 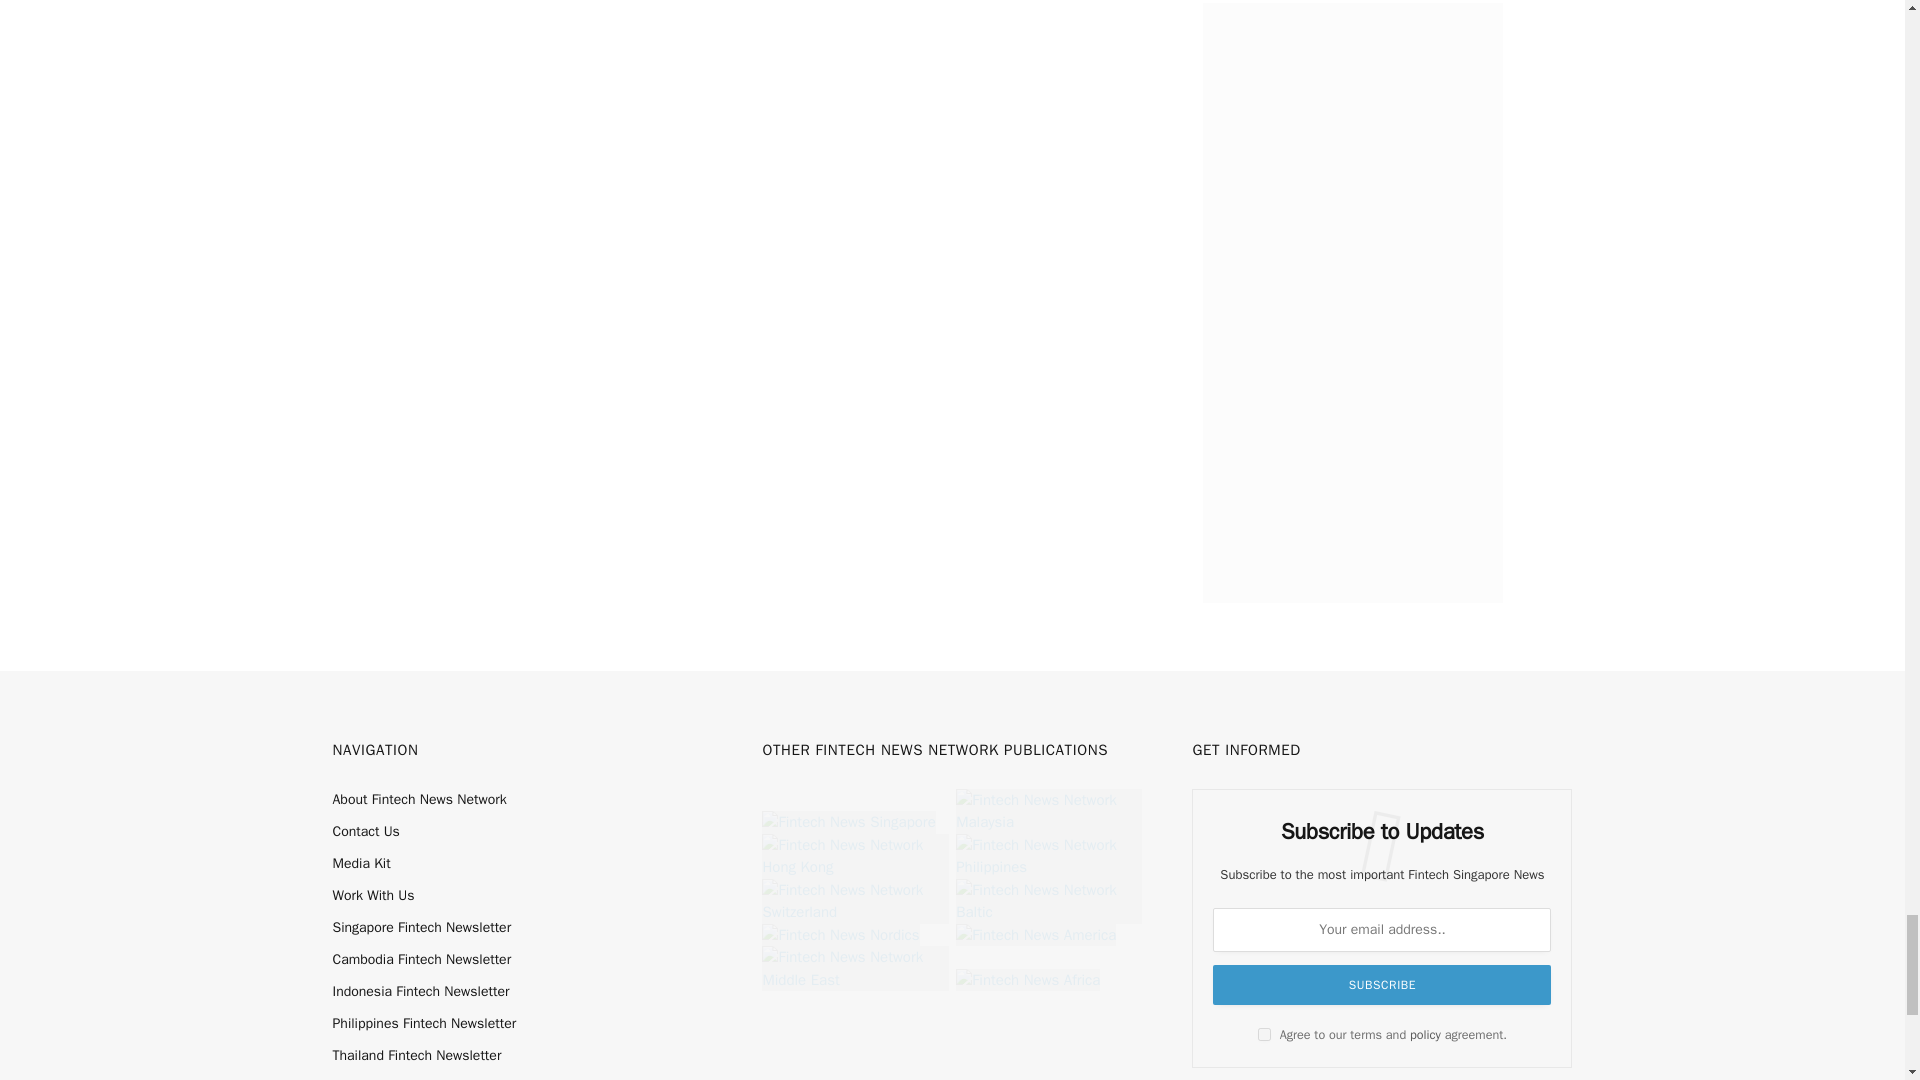 What do you see at coordinates (1264, 1034) in the screenshot?
I see `on` at bounding box center [1264, 1034].